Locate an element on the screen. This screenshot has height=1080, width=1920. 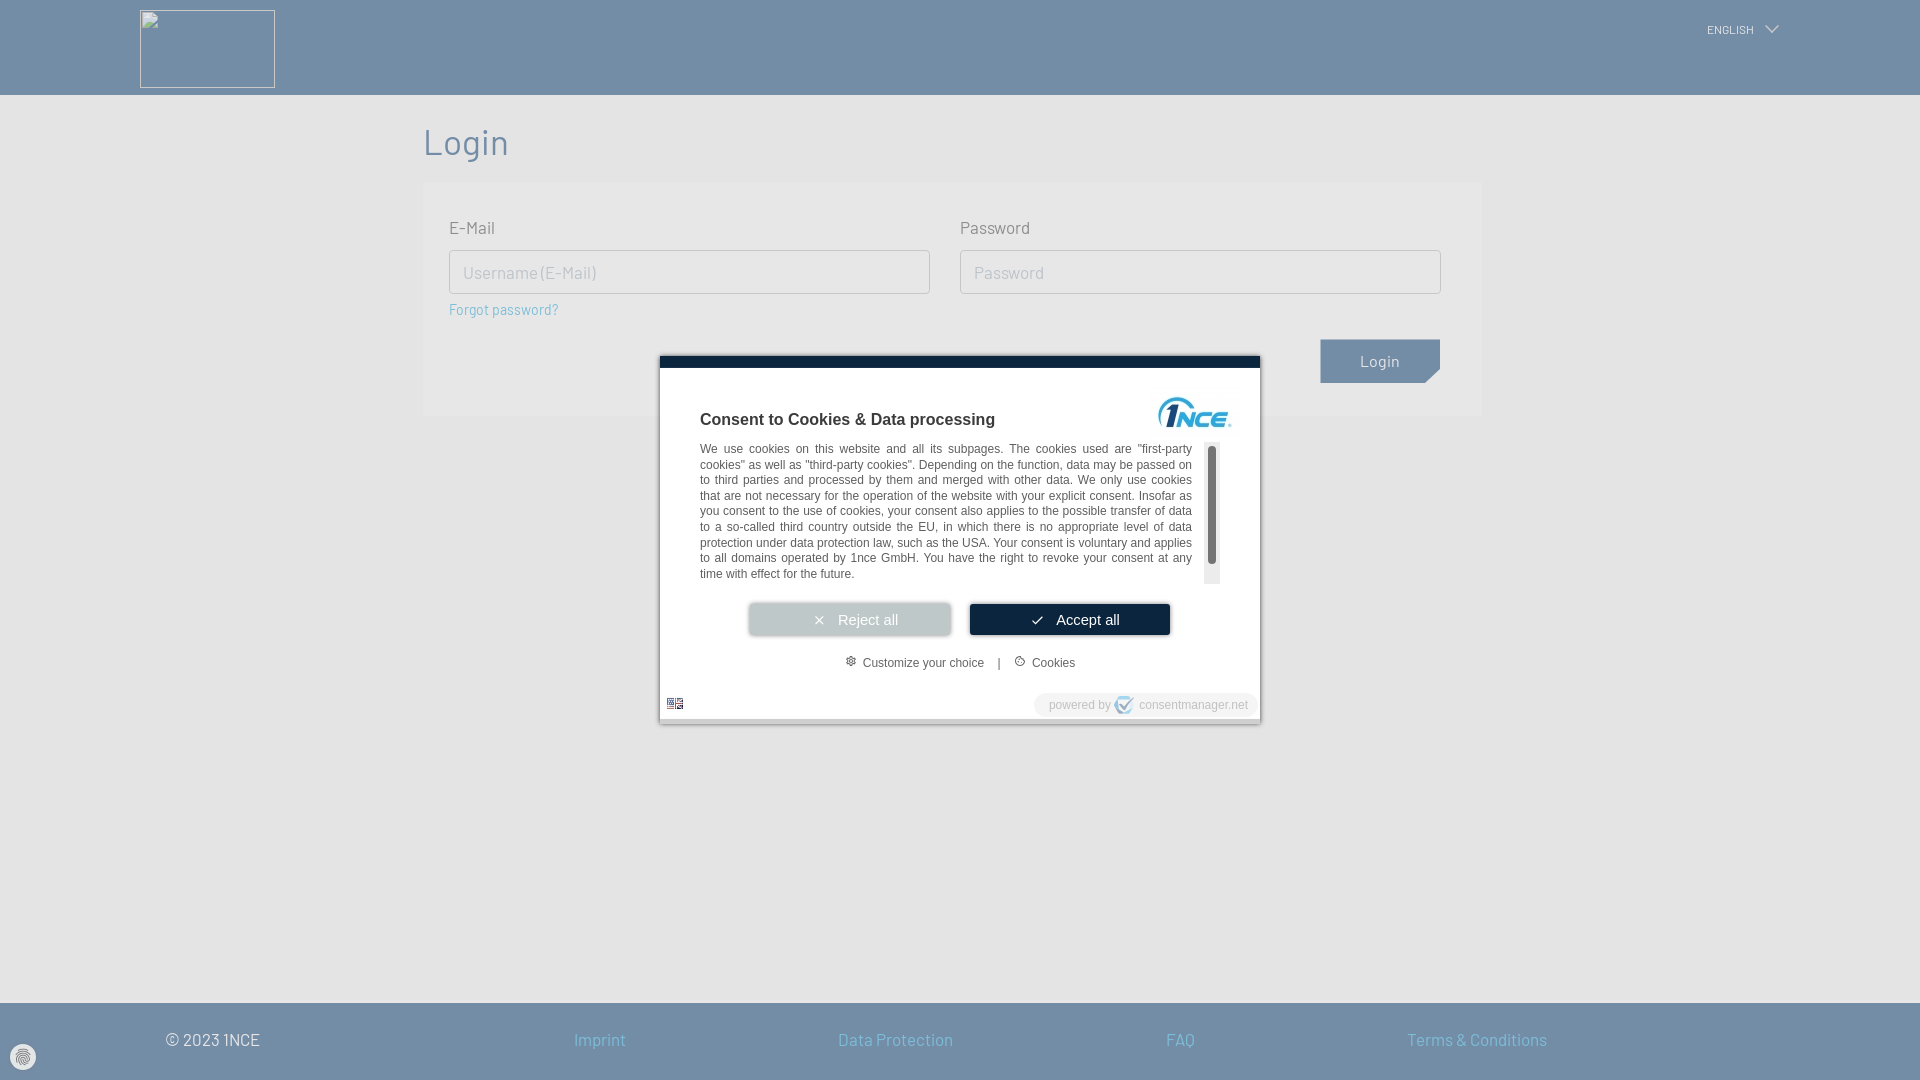
Cookies is located at coordinates (1044, 662).